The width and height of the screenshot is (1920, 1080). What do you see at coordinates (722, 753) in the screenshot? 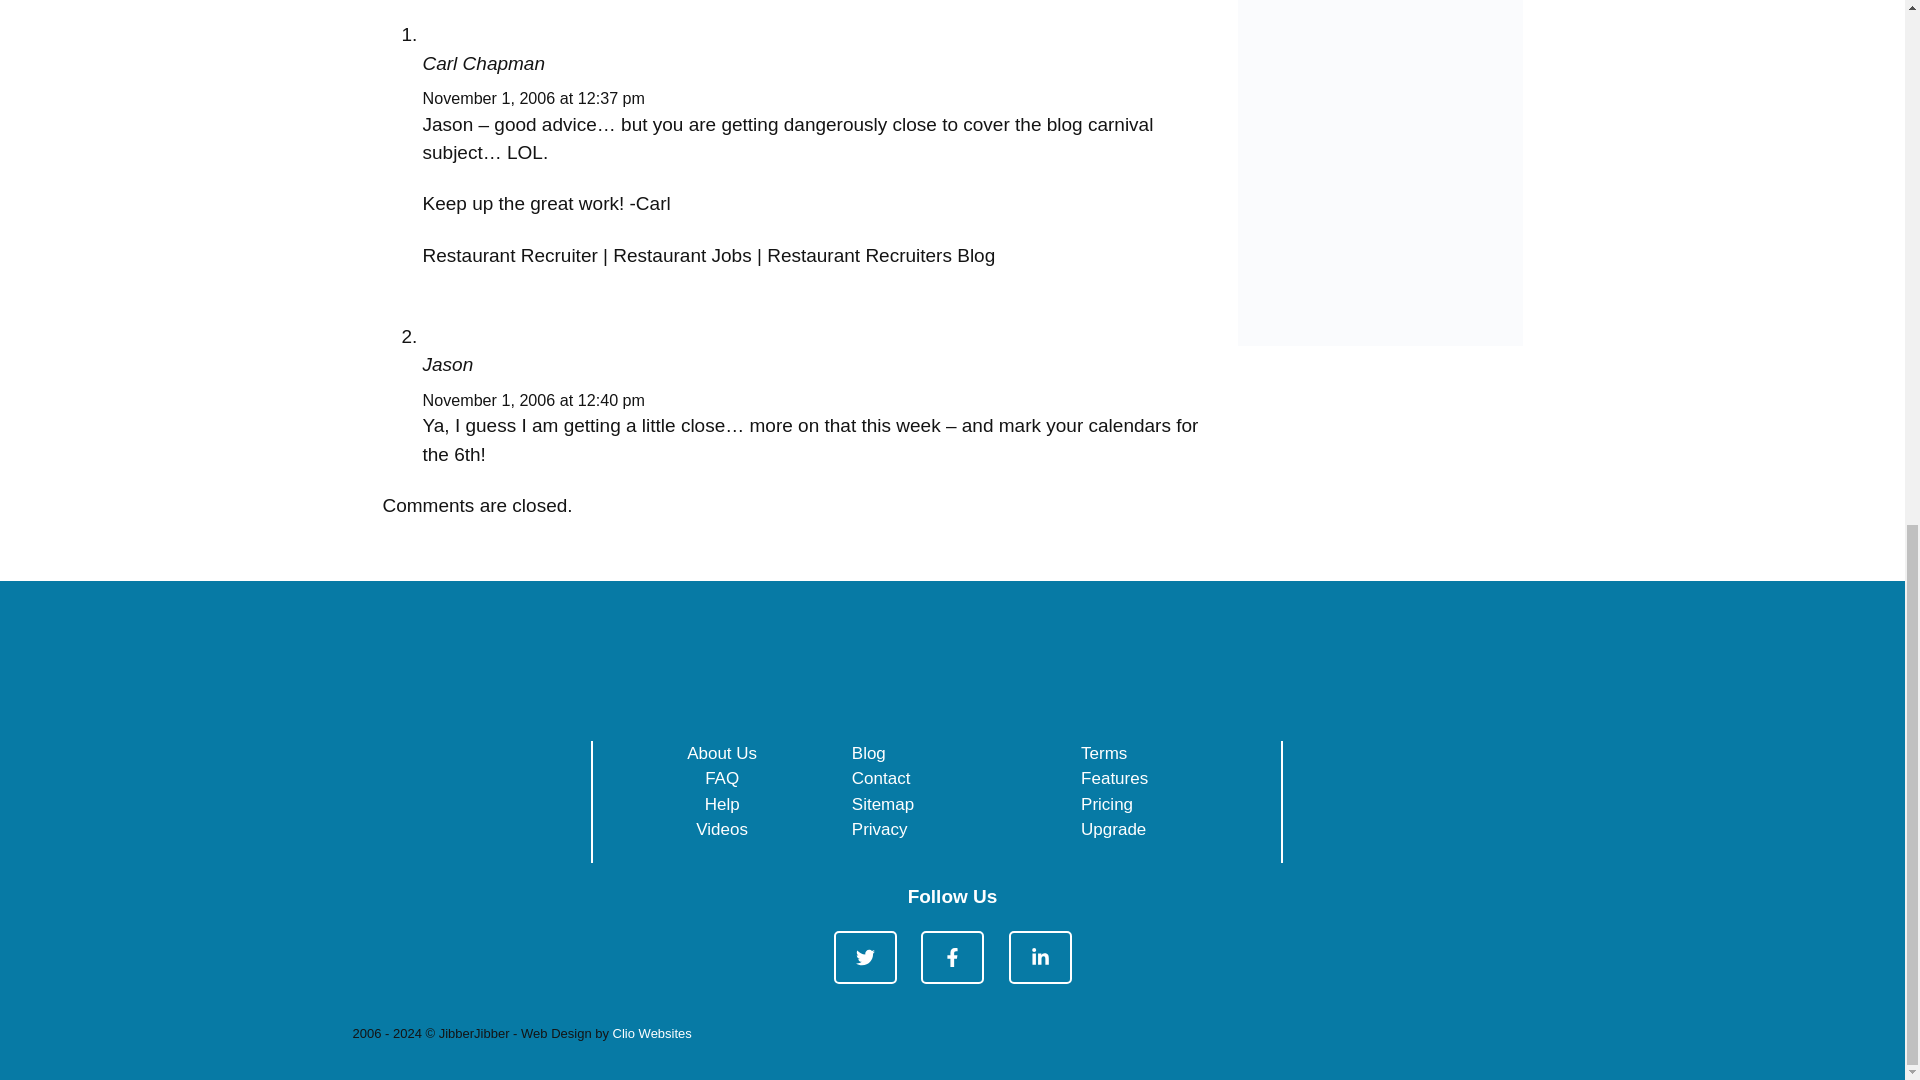
I see `About Us` at bounding box center [722, 753].